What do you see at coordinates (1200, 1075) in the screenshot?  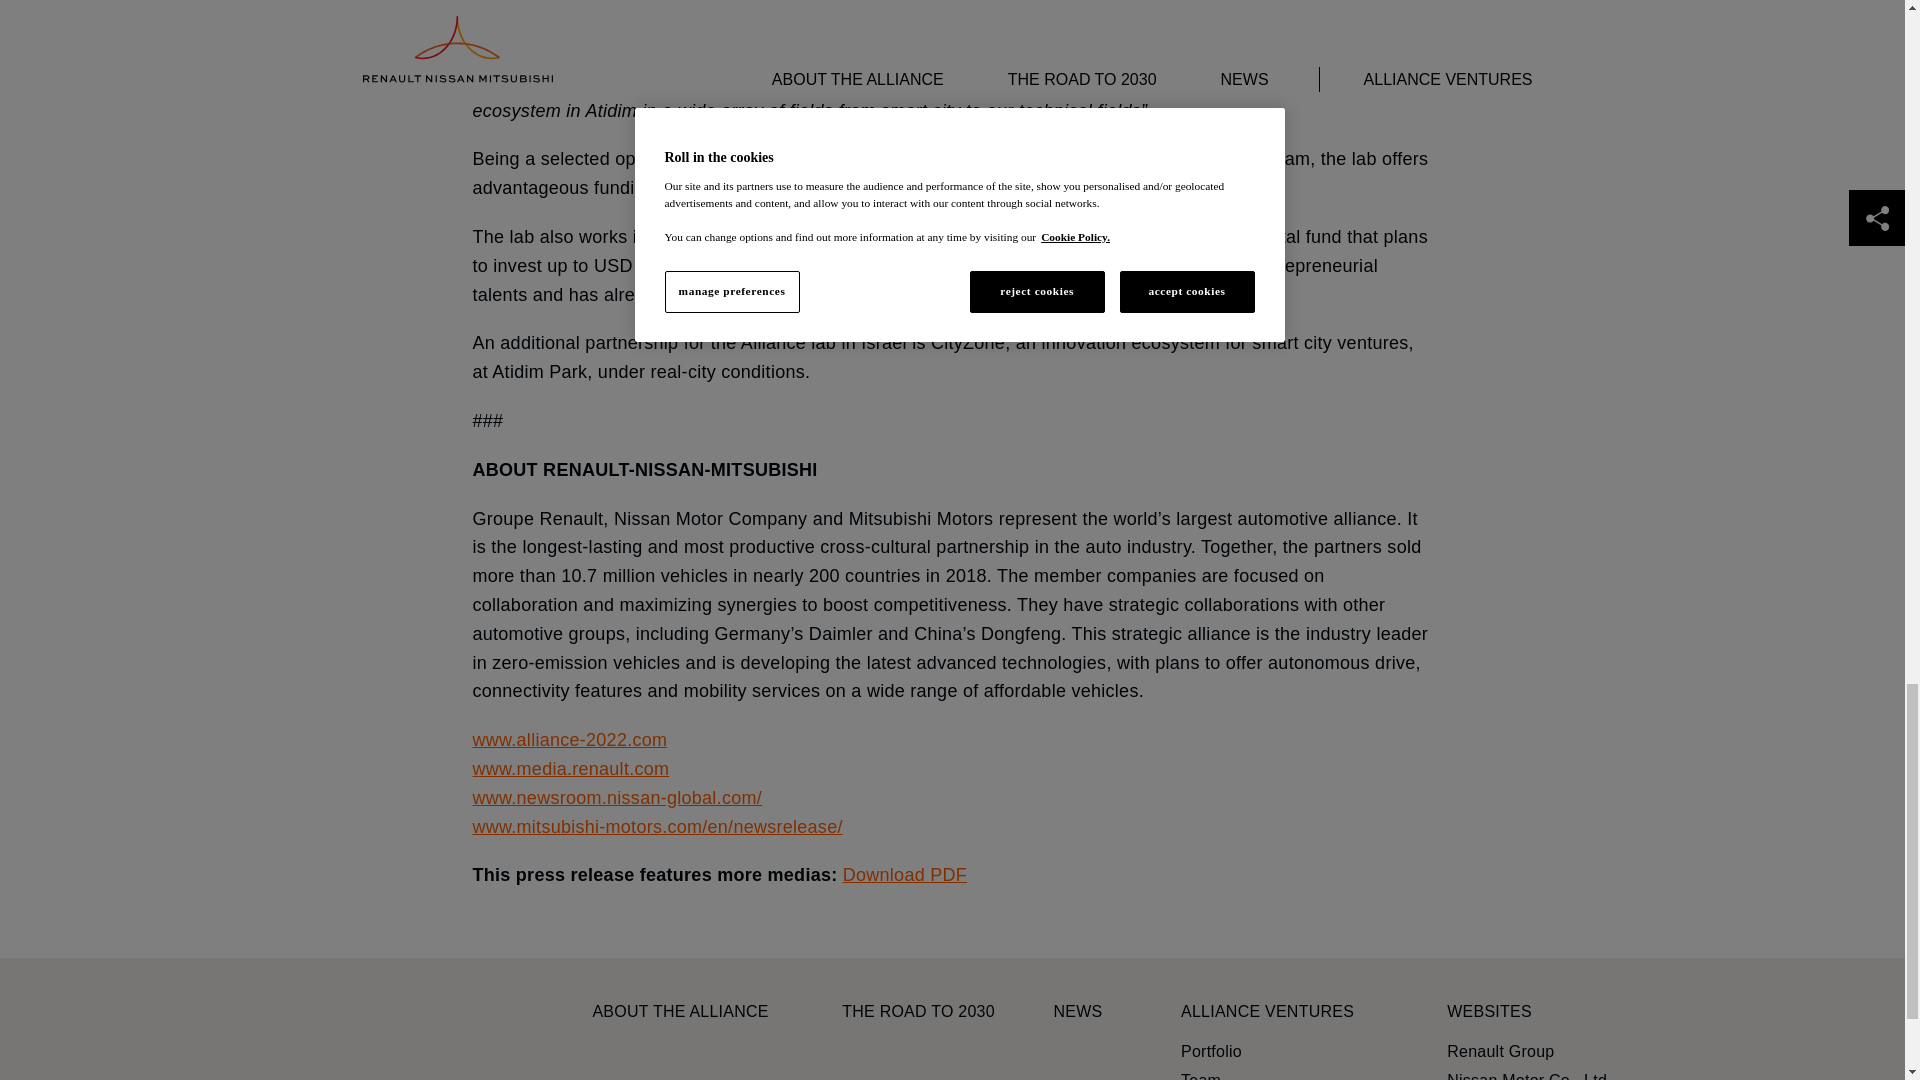 I see `Team` at bounding box center [1200, 1075].